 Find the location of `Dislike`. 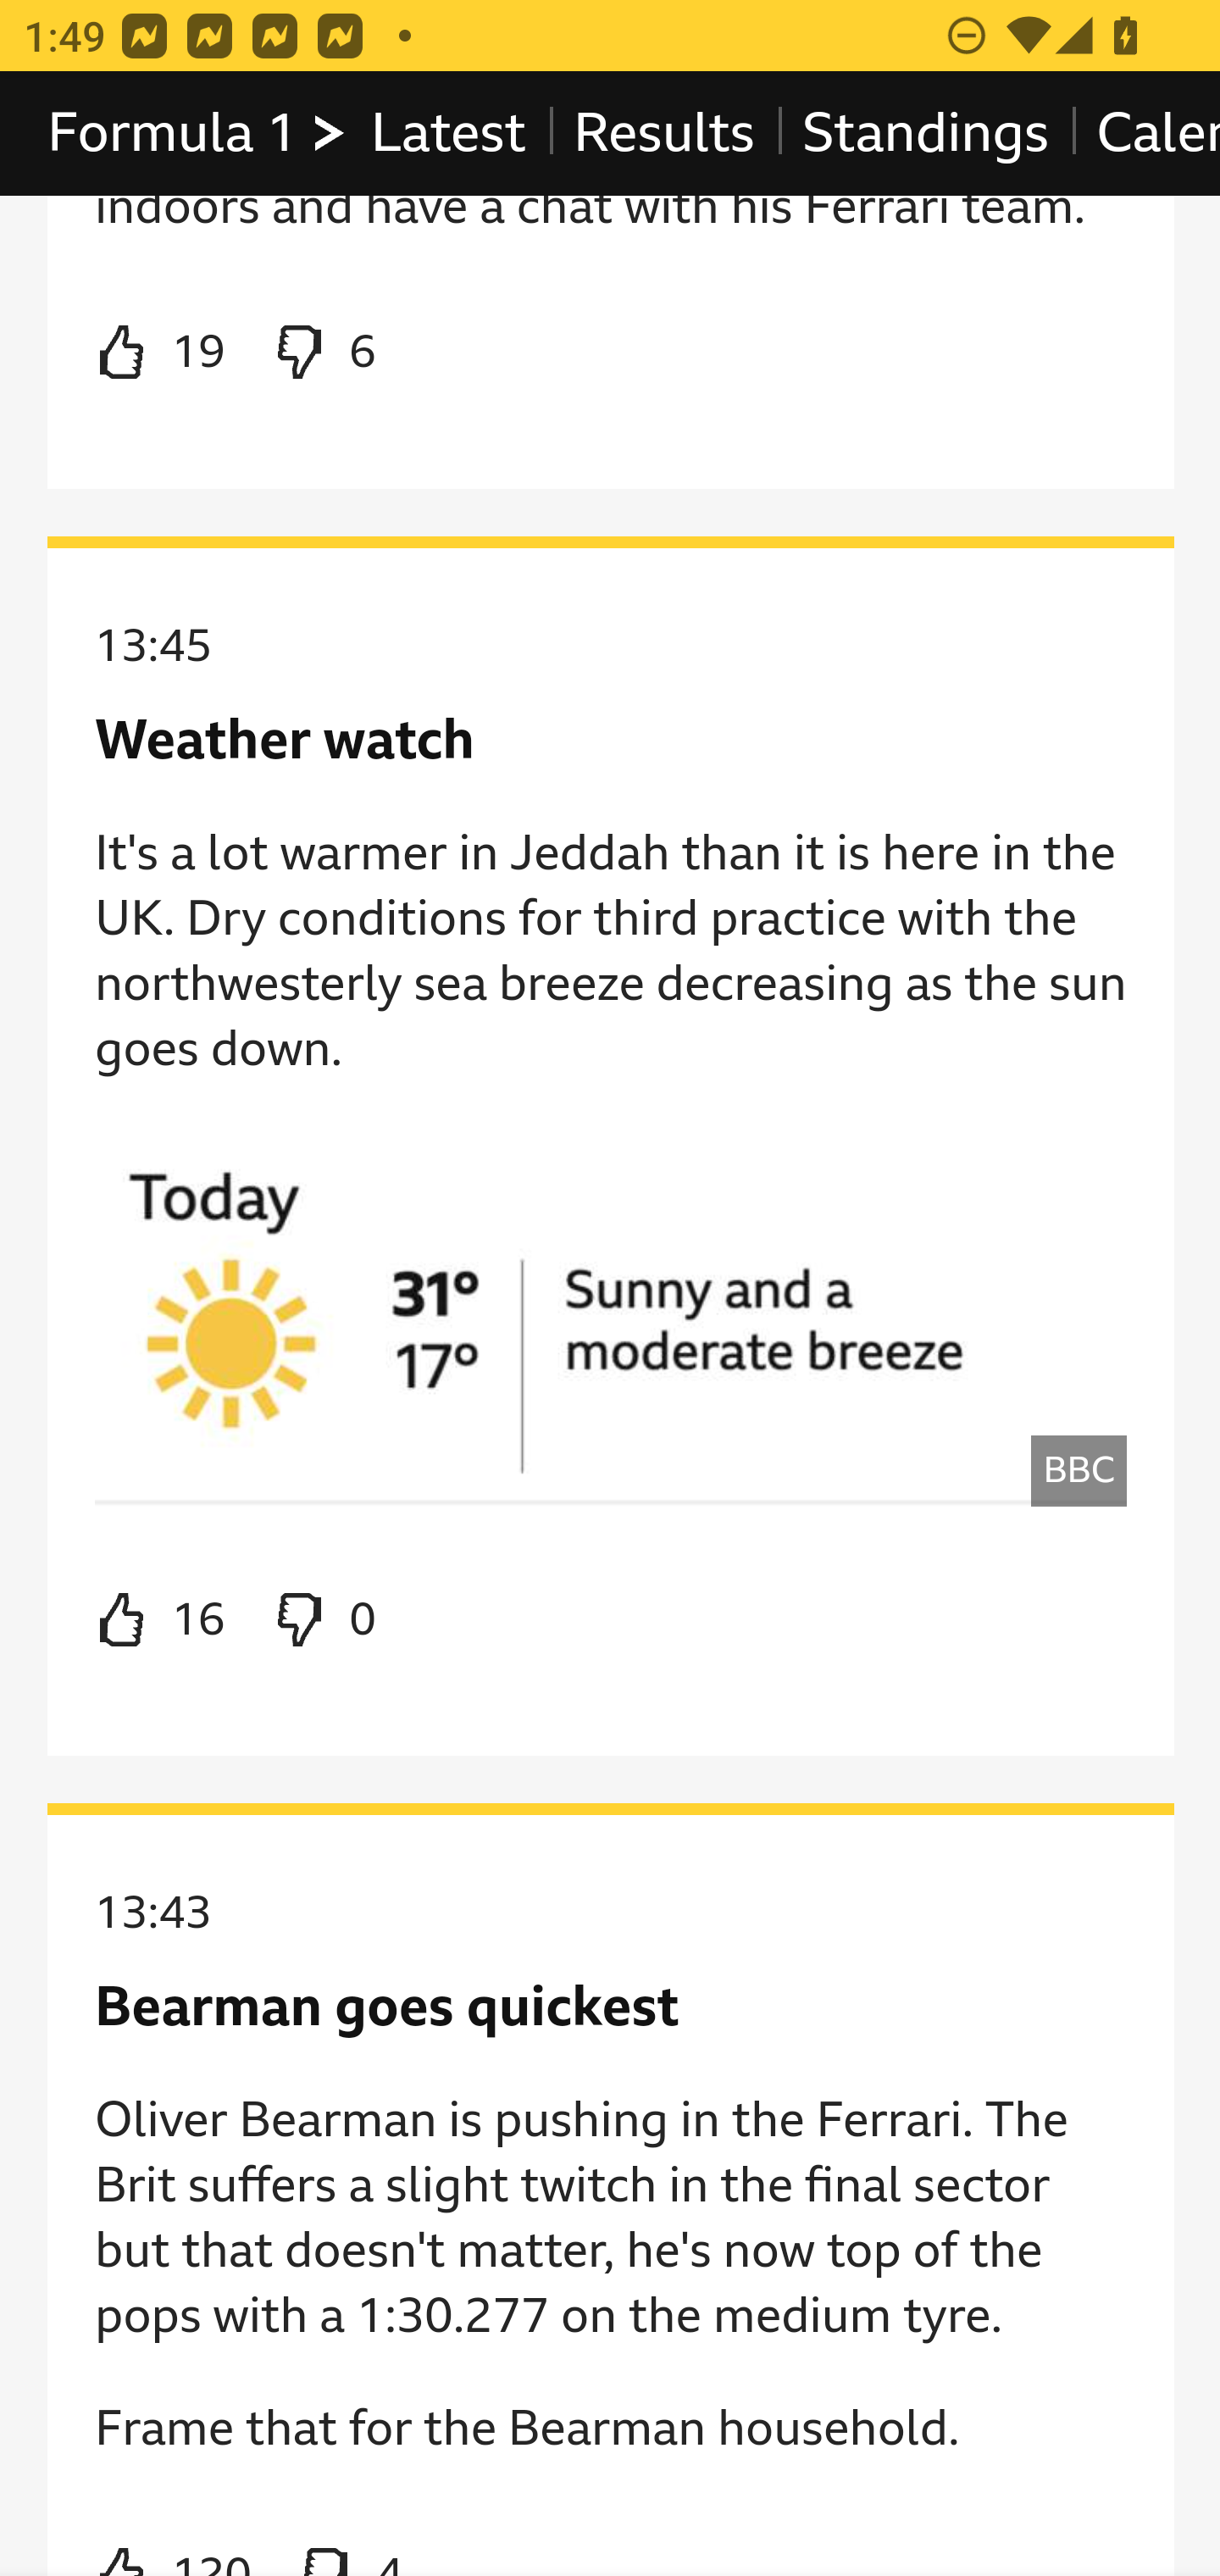

Dislike is located at coordinates (322, 353).